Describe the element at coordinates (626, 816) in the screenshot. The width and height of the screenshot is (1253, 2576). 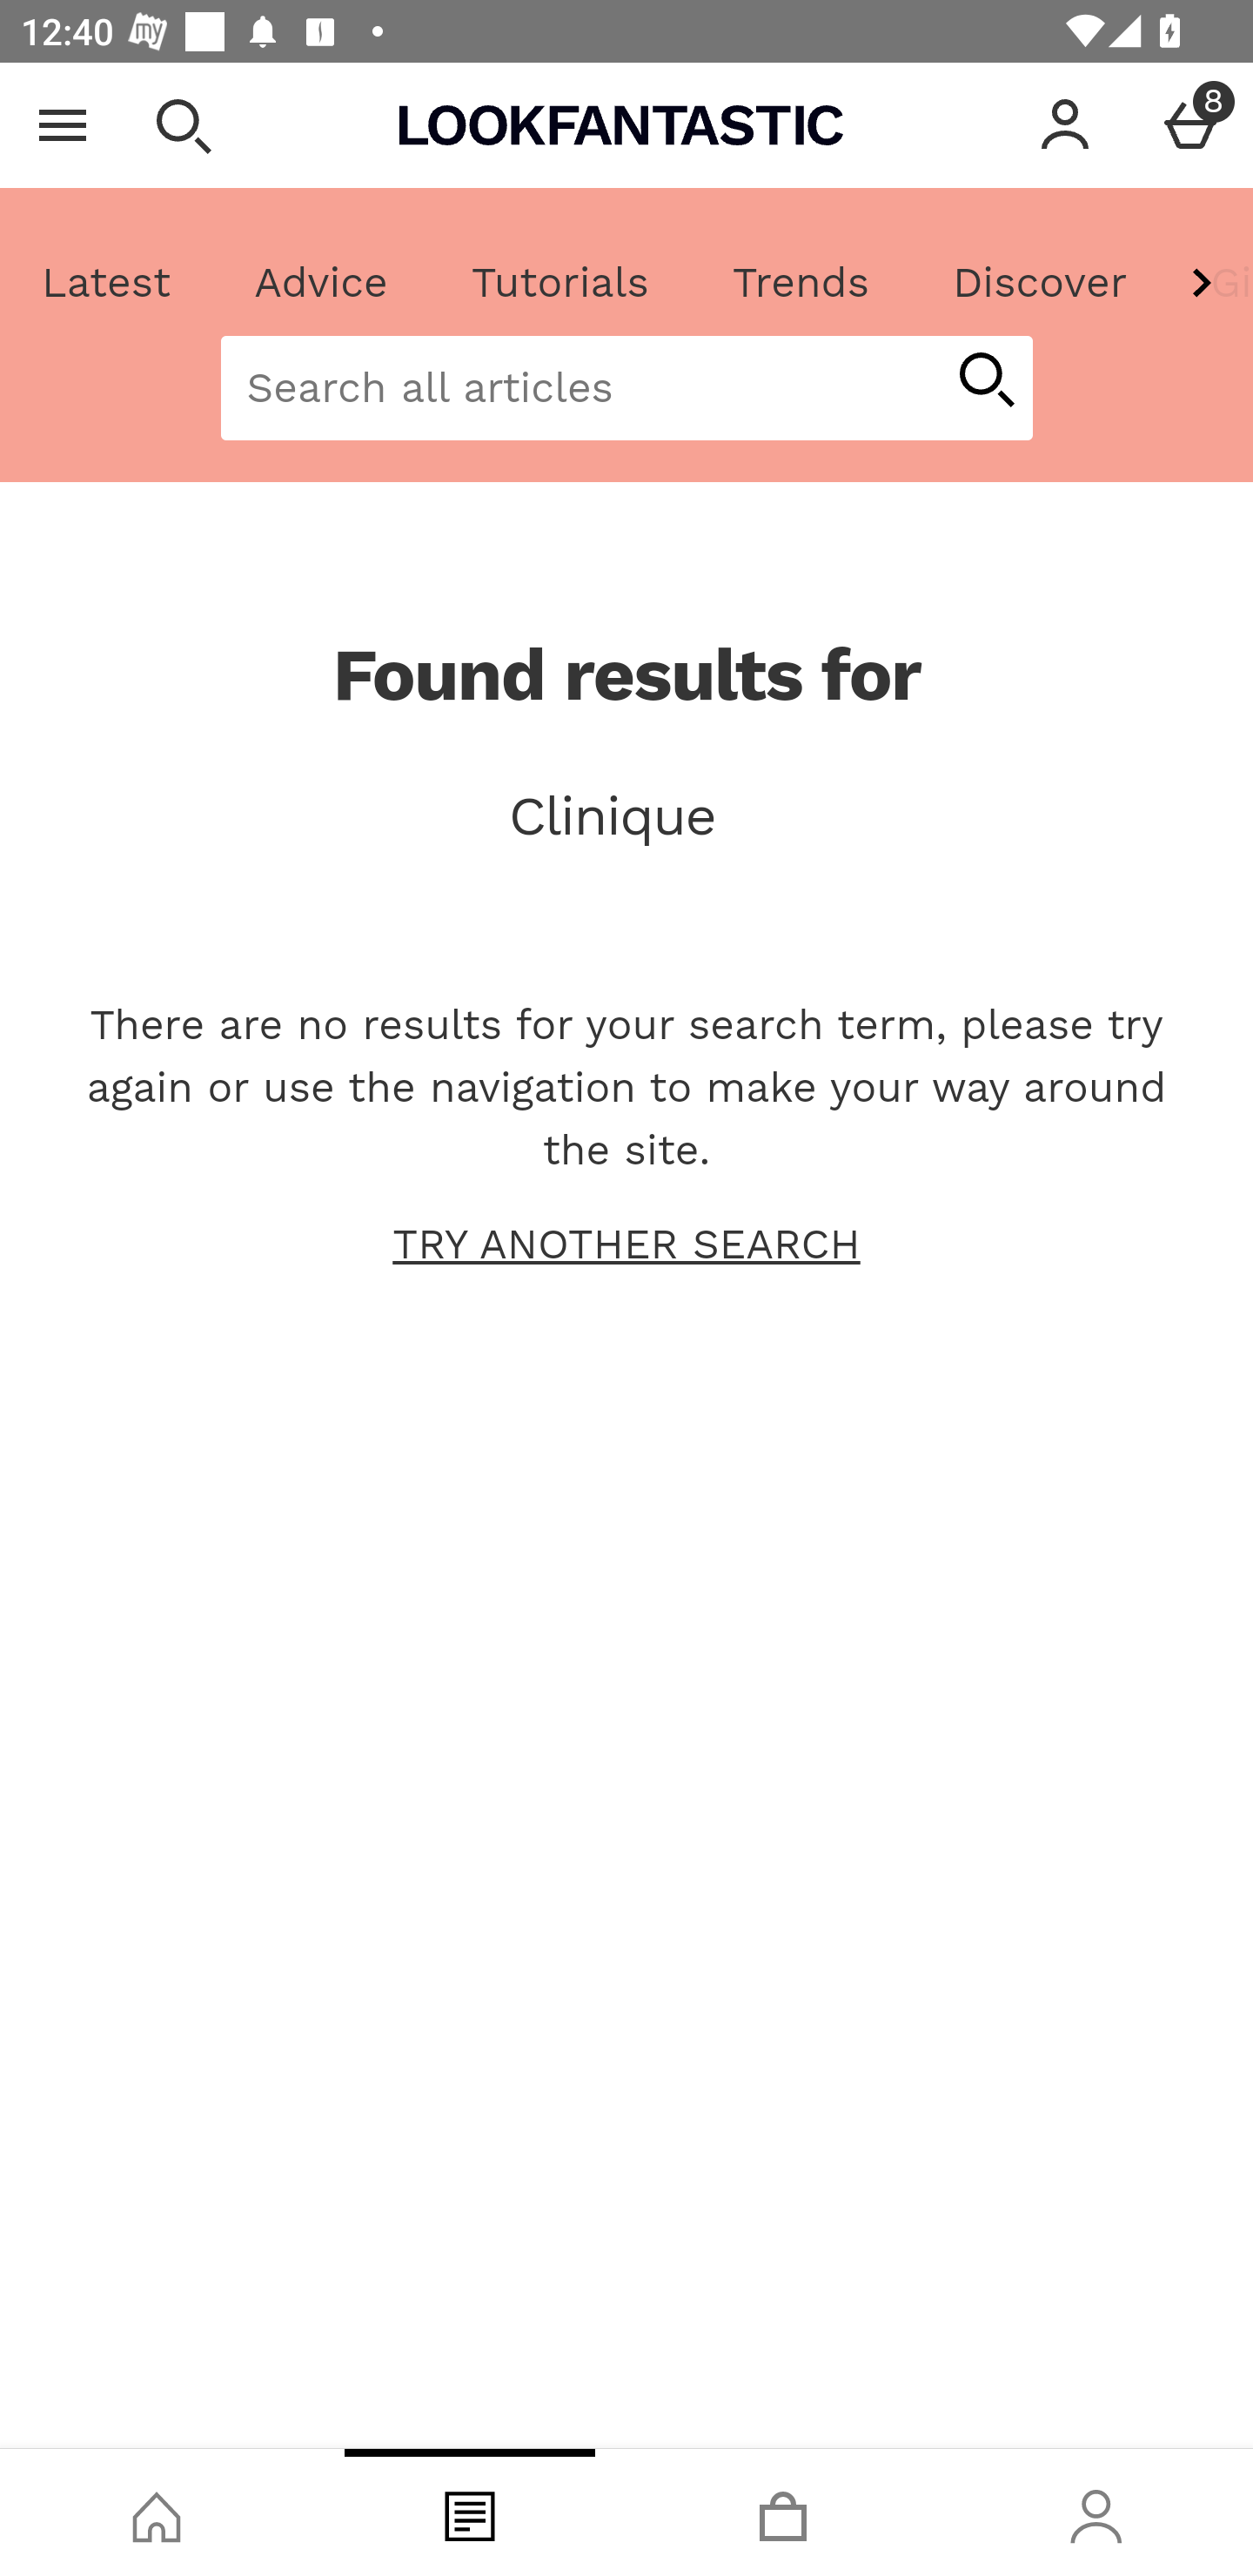
I see `Clinique` at that location.